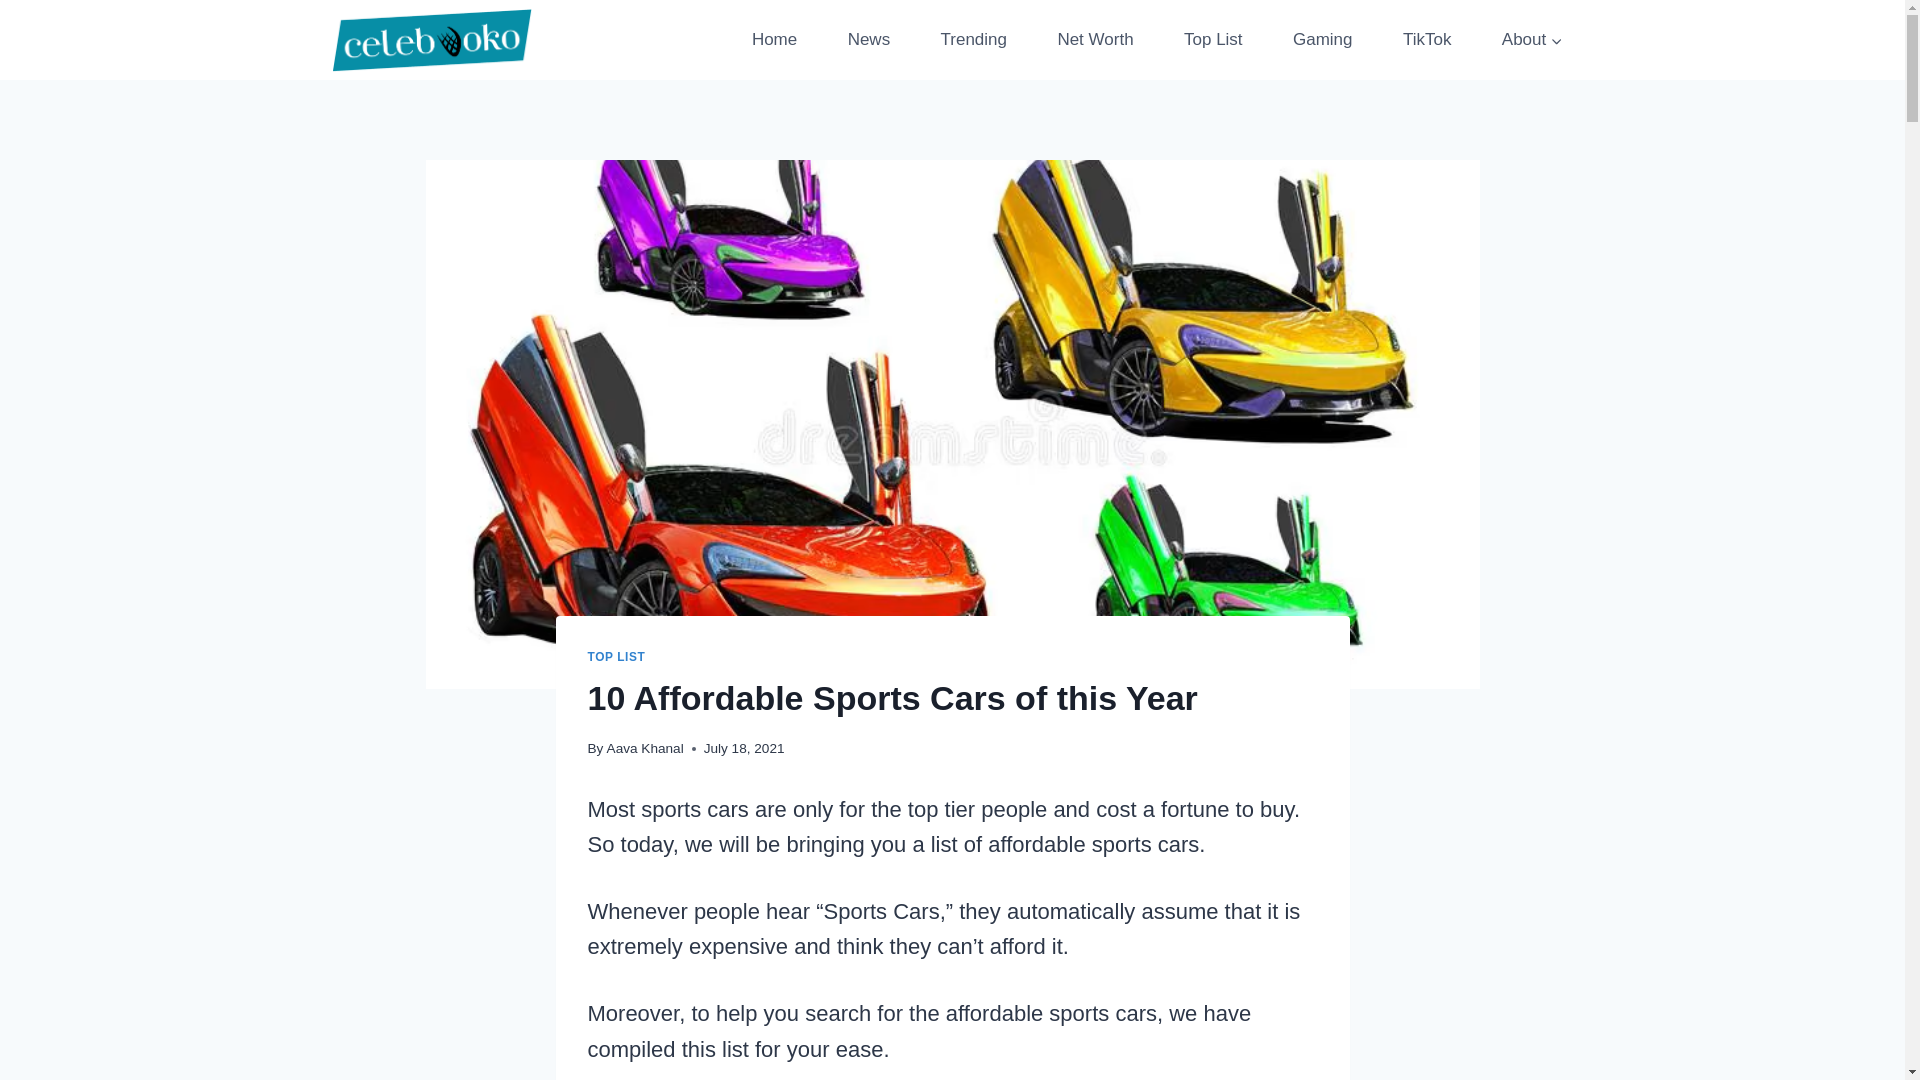  Describe the element at coordinates (774, 40) in the screenshot. I see `Home` at that location.